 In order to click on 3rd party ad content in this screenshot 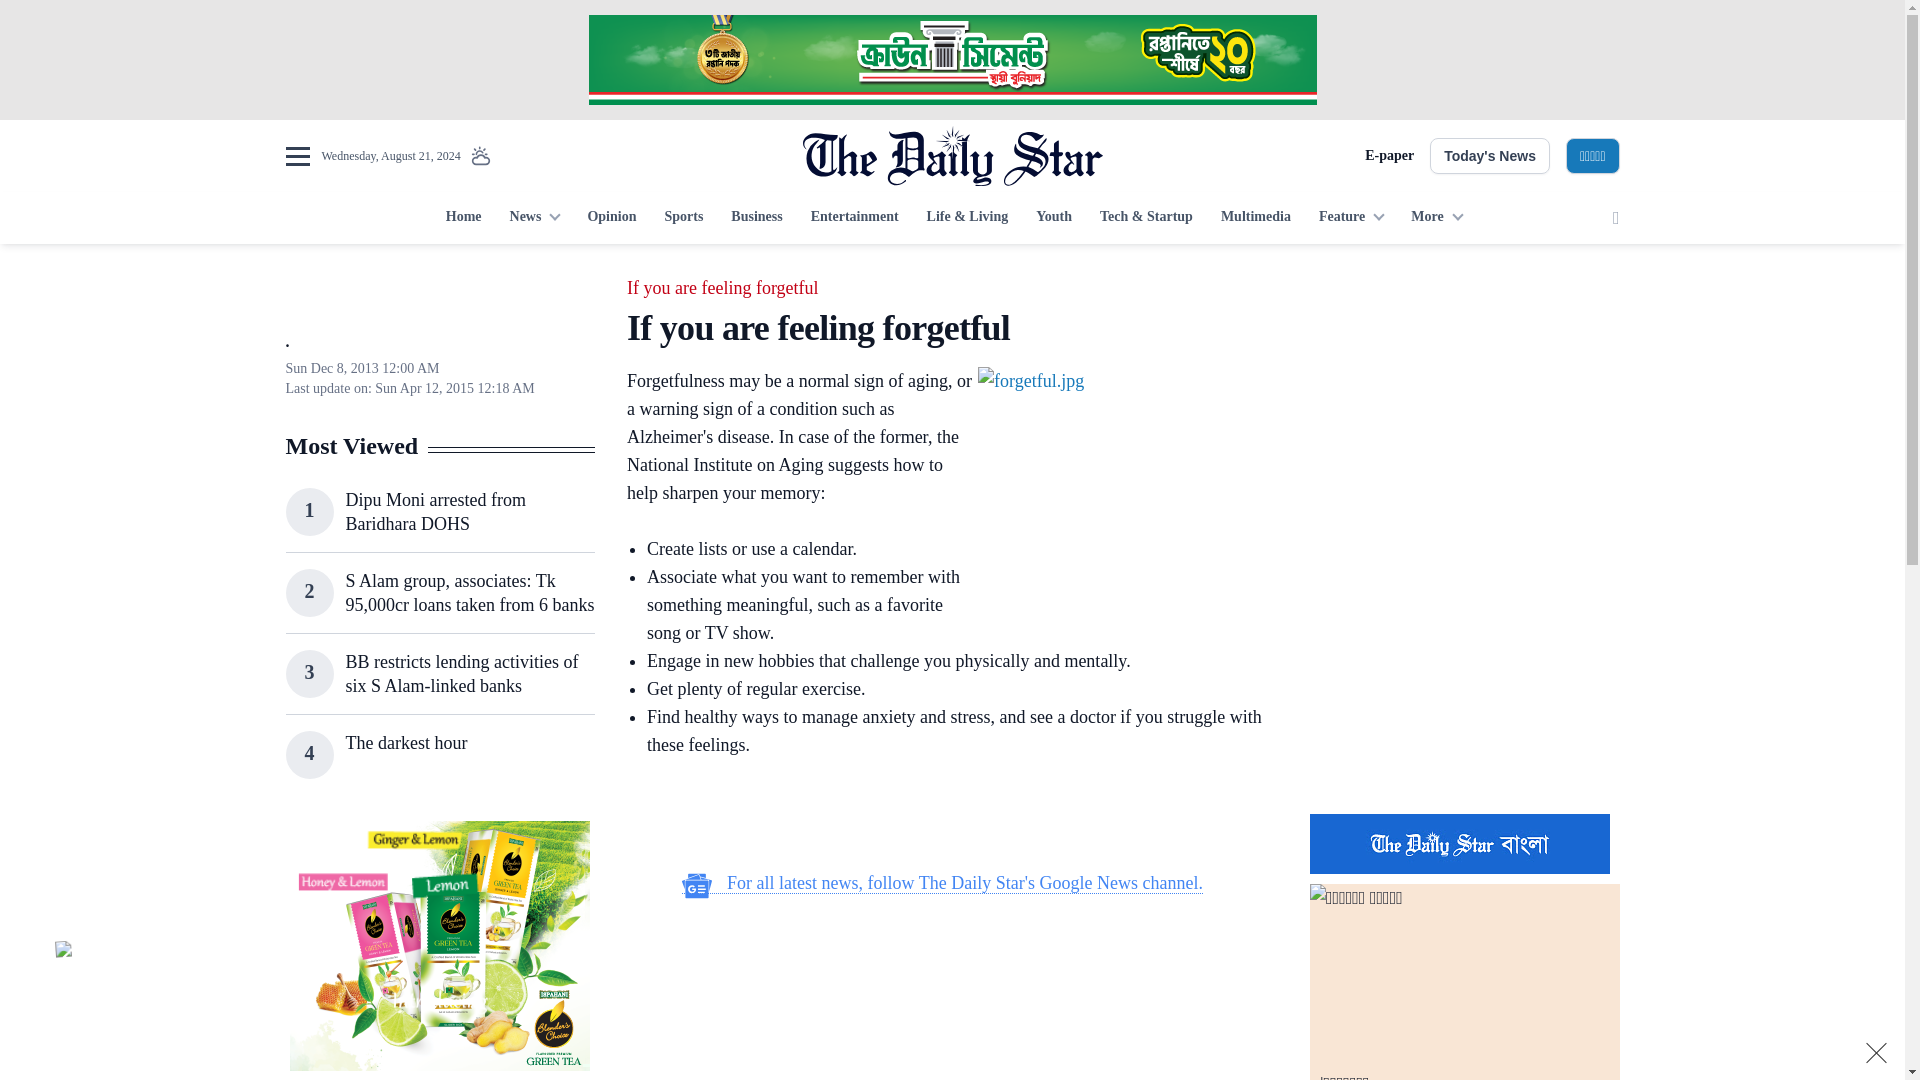, I will do `click(942, 816)`.